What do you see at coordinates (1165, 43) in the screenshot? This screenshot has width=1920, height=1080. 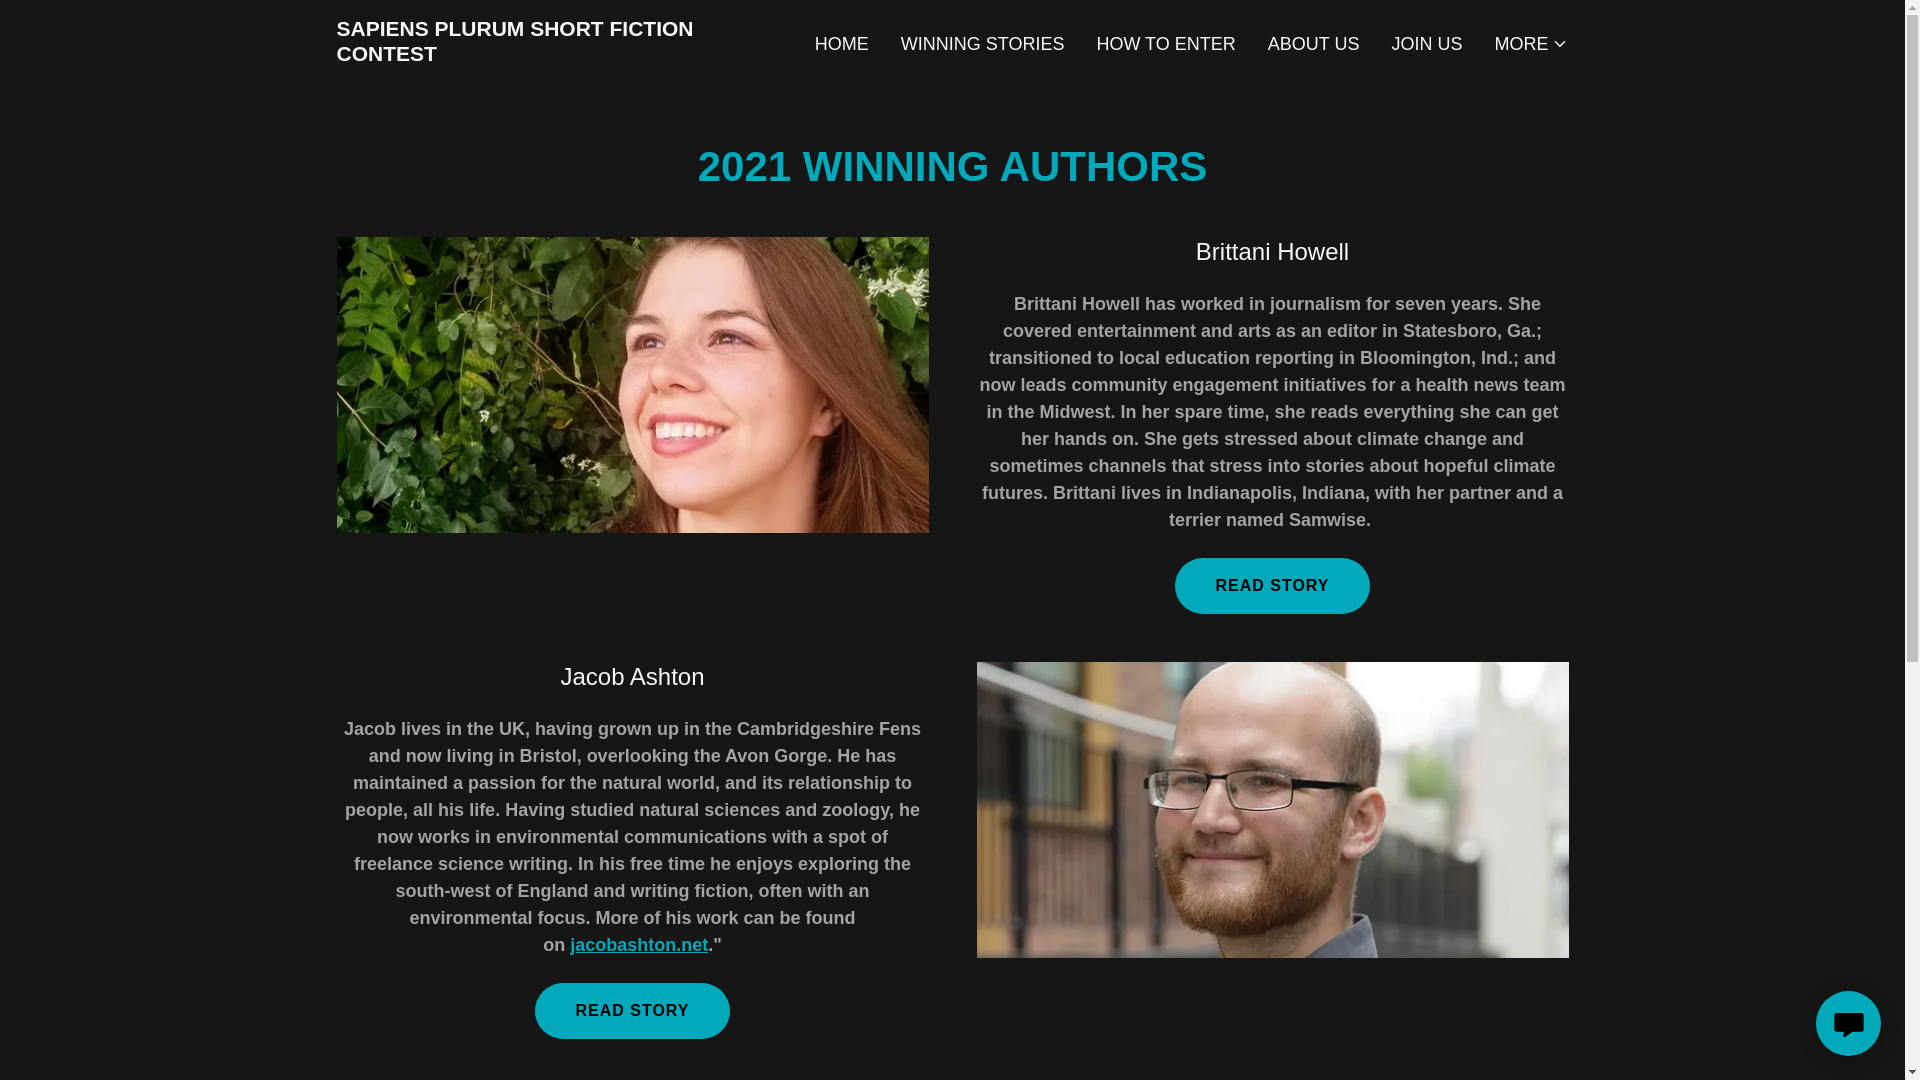 I see `HOW TO ENTER` at bounding box center [1165, 43].